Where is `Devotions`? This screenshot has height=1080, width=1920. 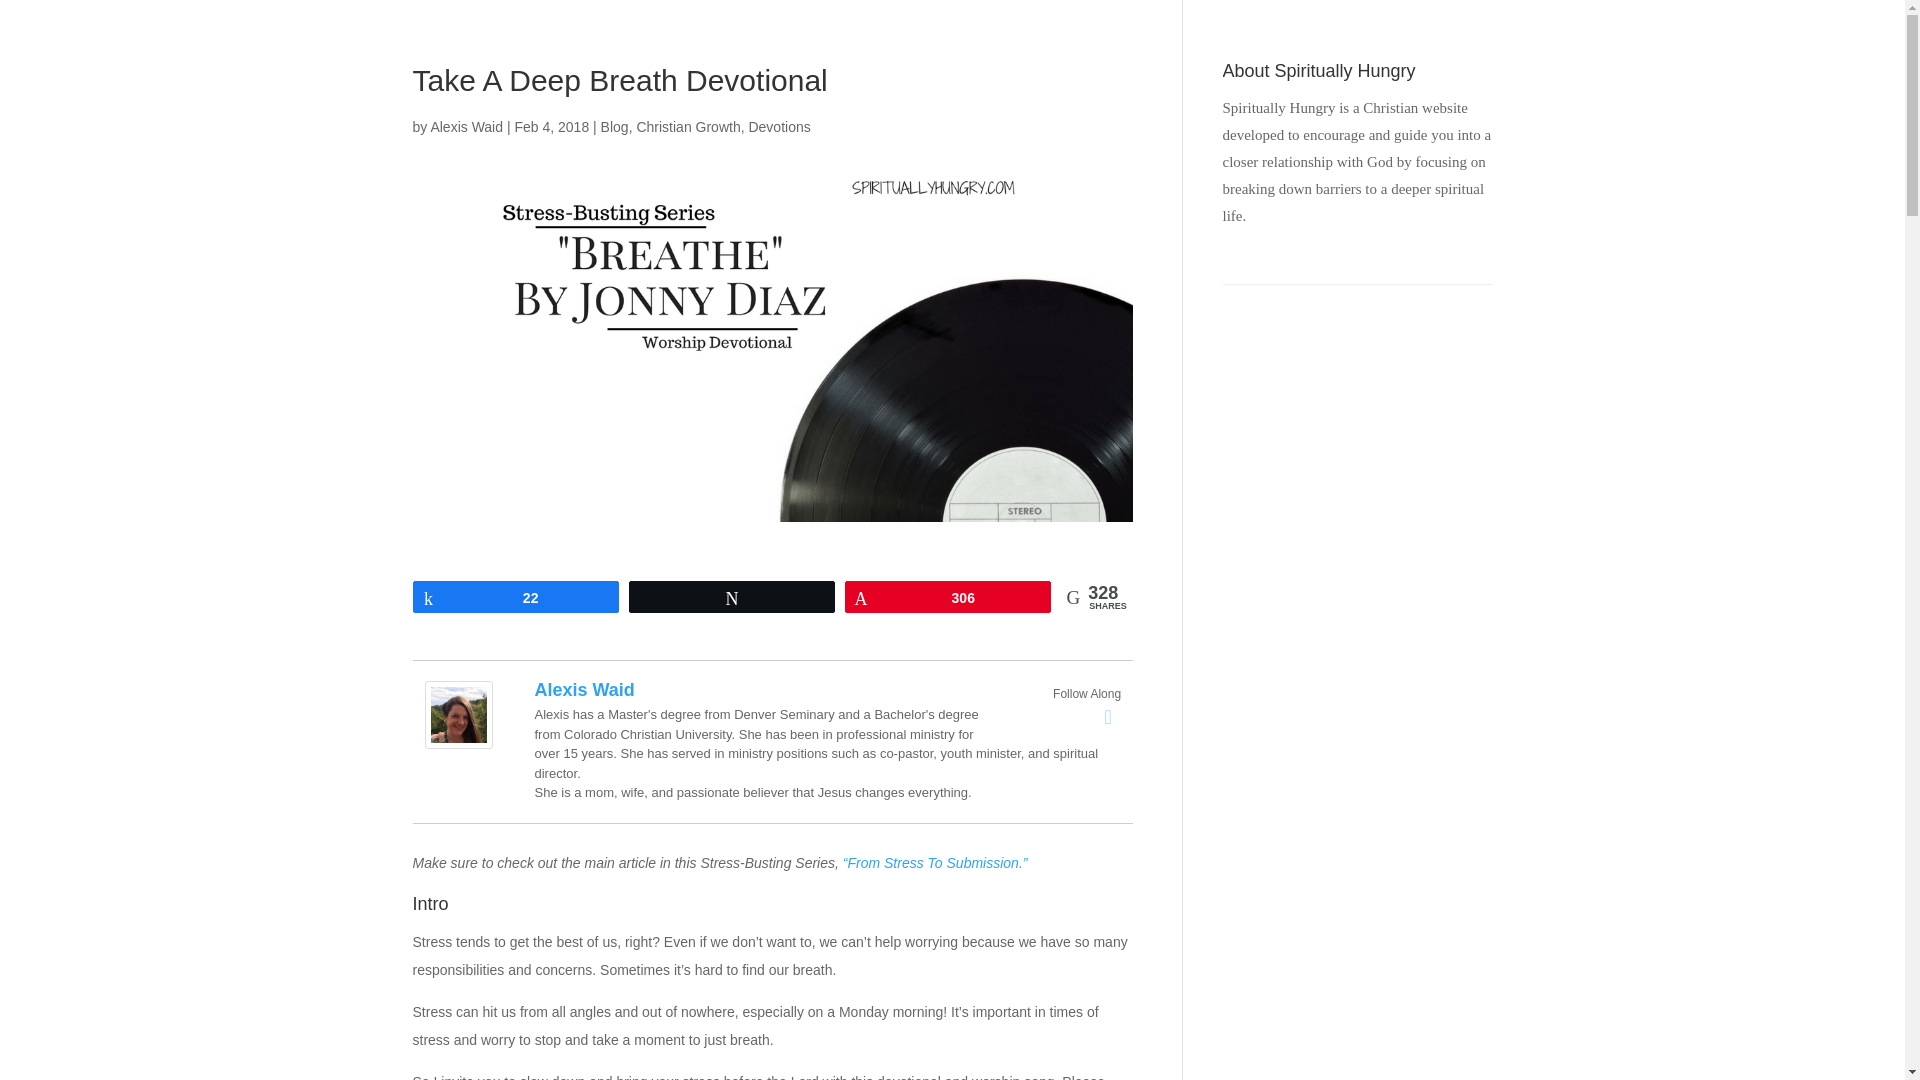 Devotions is located at coordinates (779, 126).